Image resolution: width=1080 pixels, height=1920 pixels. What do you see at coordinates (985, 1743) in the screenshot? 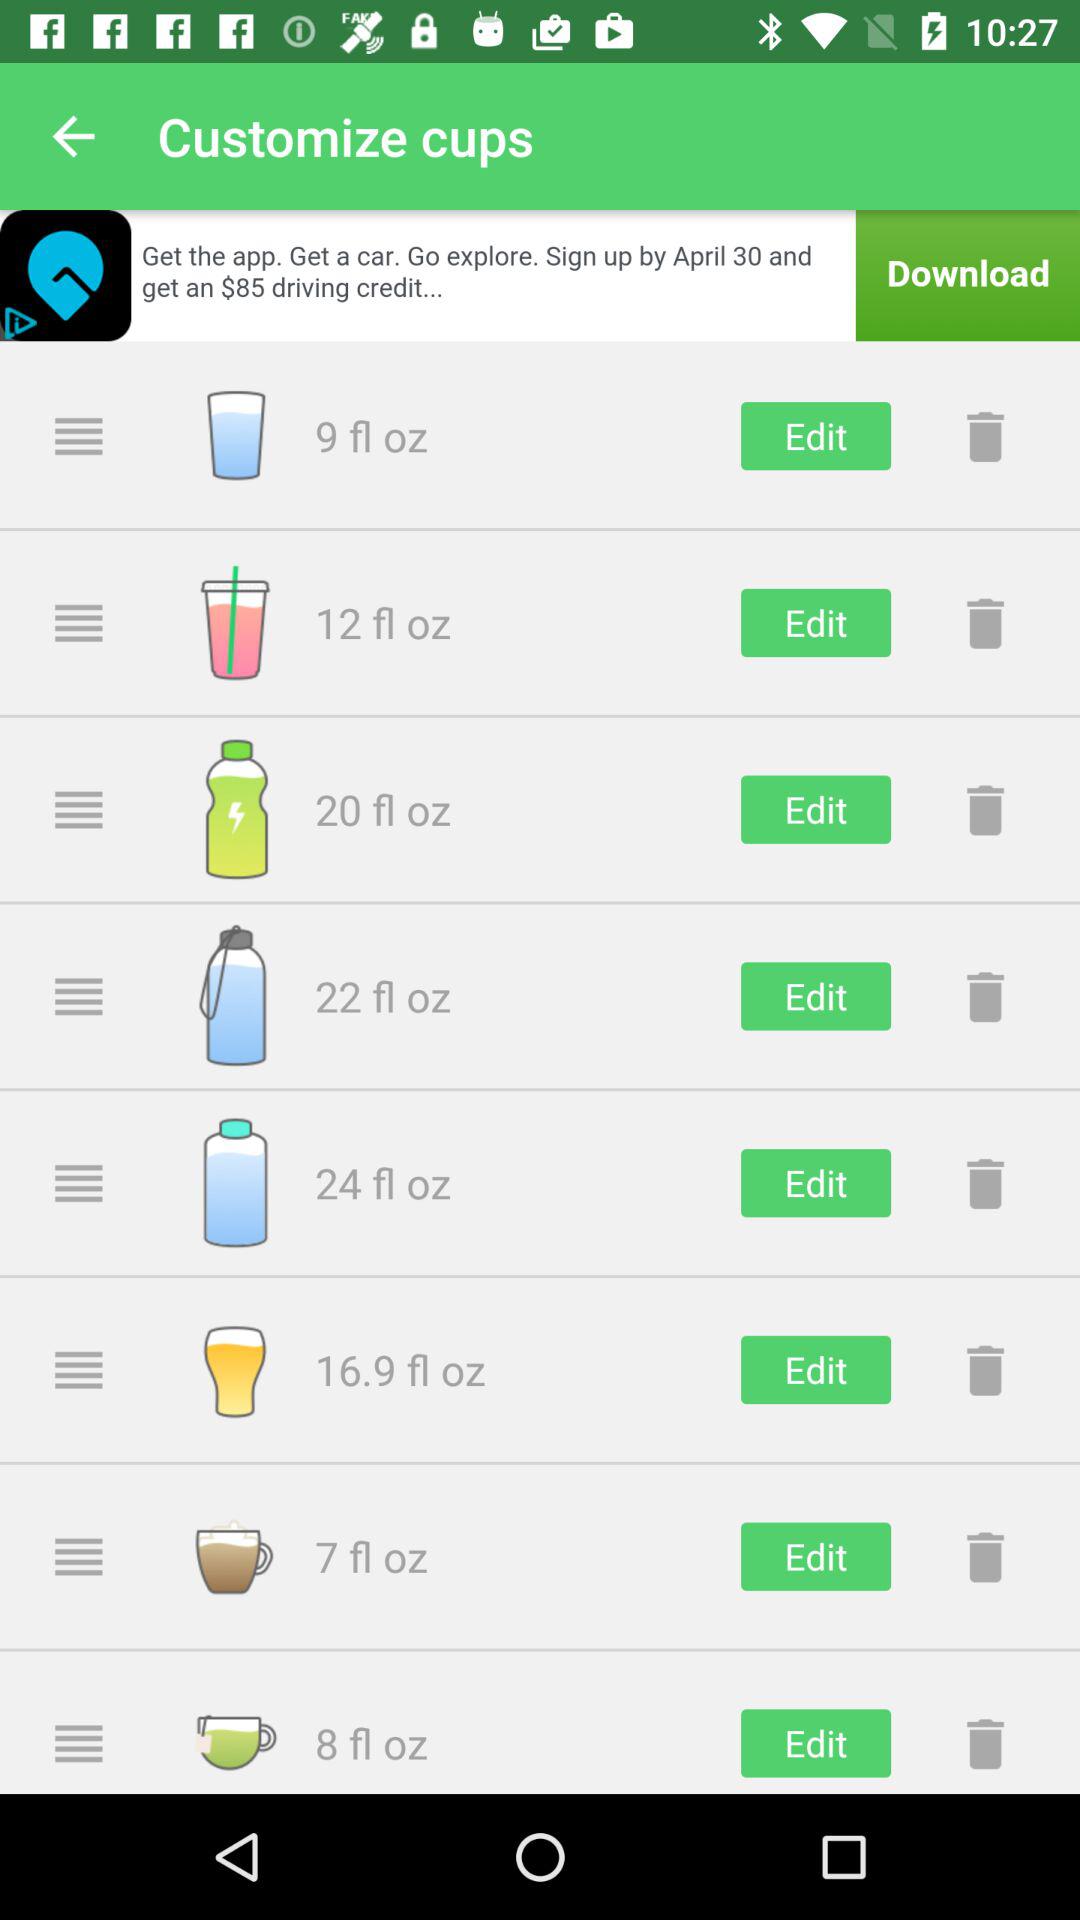
I see `delete button` at bounding box center [985, 1743].